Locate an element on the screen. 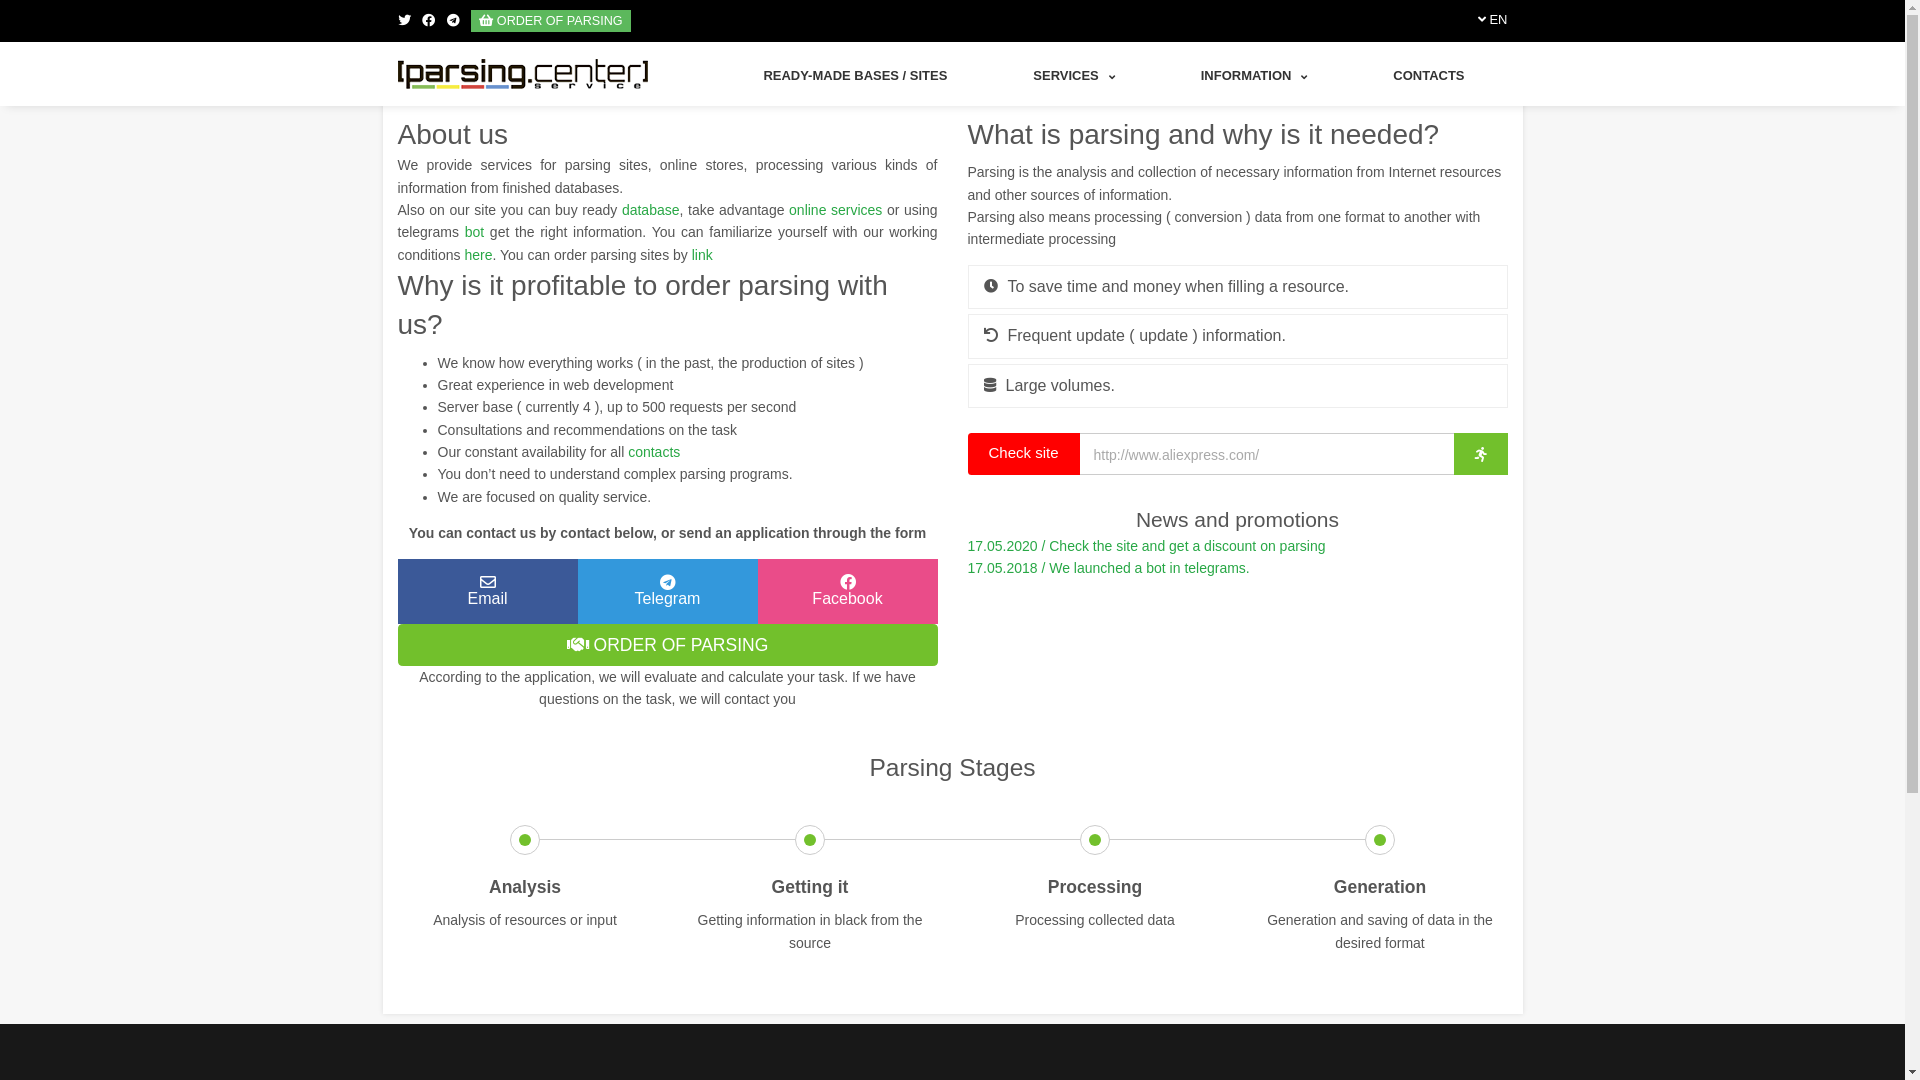  Twitter is located at coordinates (404, 20).